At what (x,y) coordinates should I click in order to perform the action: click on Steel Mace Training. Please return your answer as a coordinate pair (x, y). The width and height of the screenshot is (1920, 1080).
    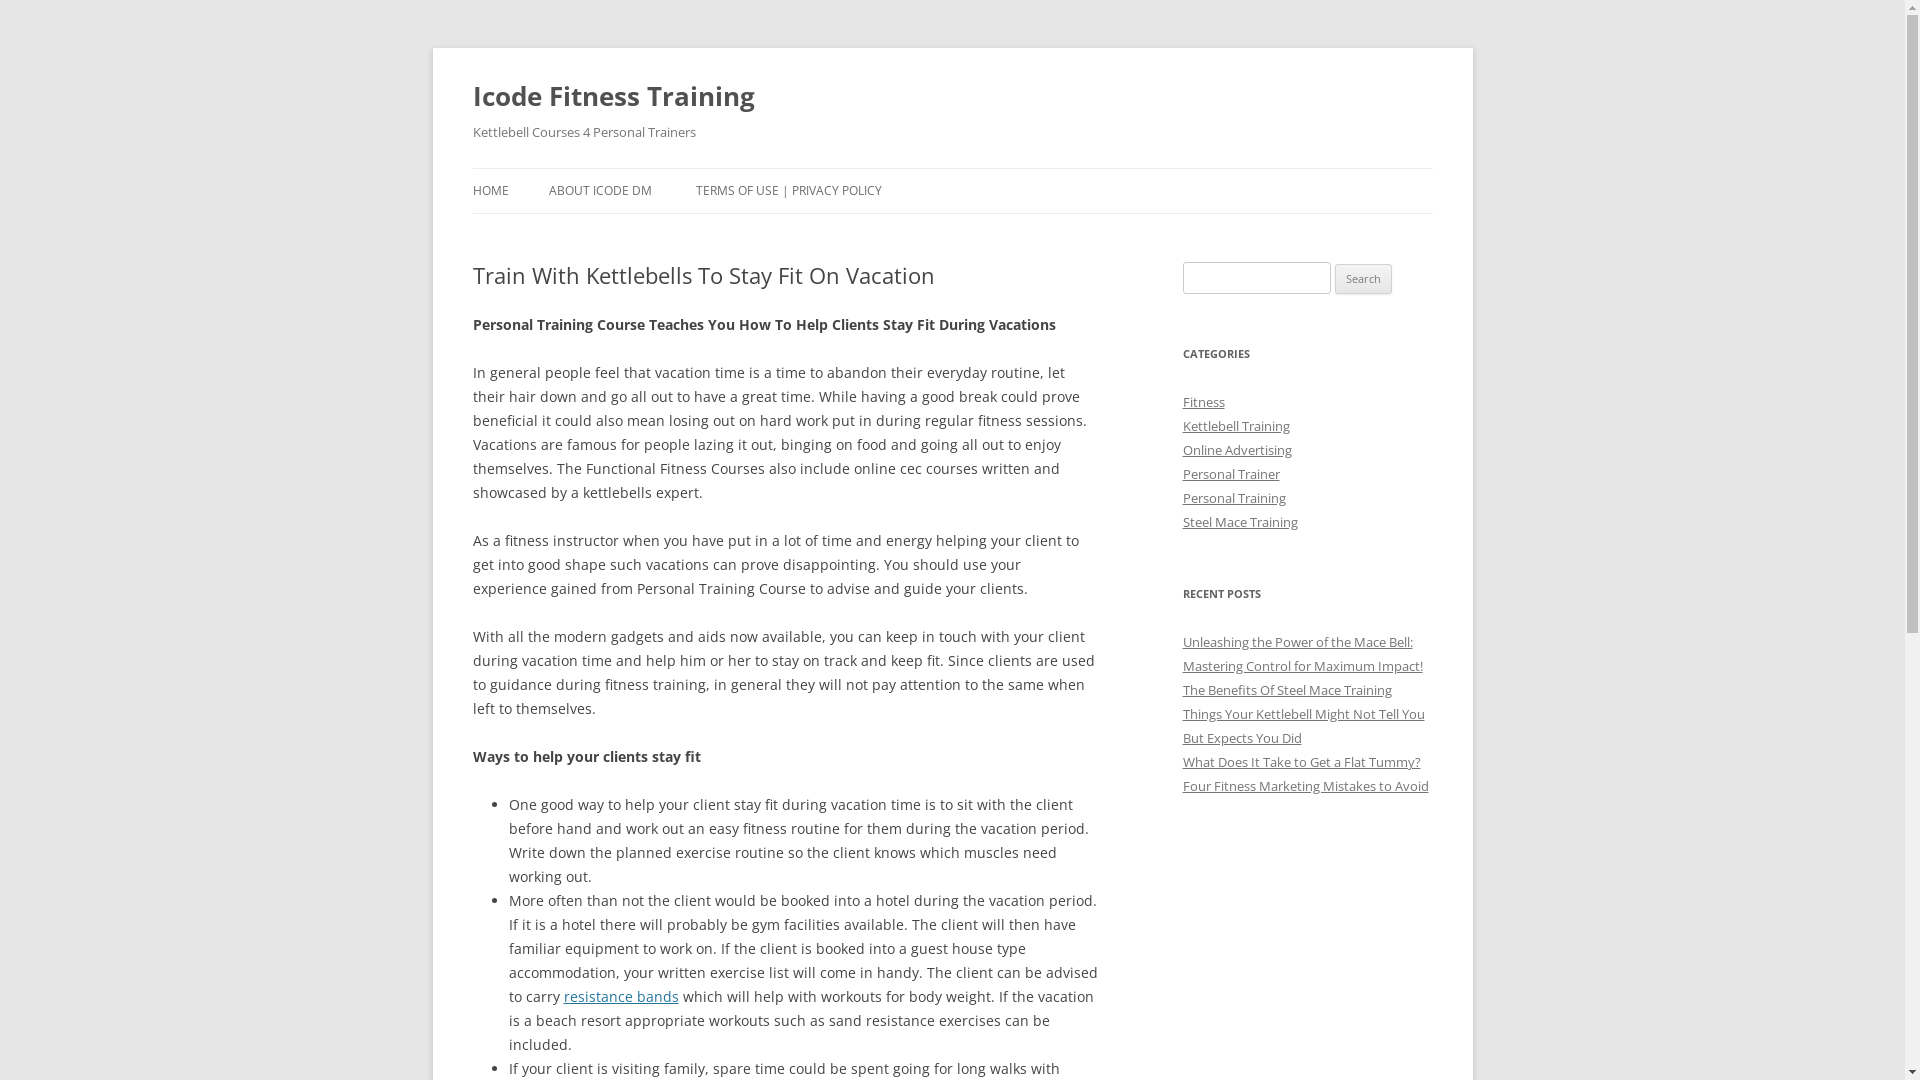
    Looking at the image, I should click on (1240, 522).